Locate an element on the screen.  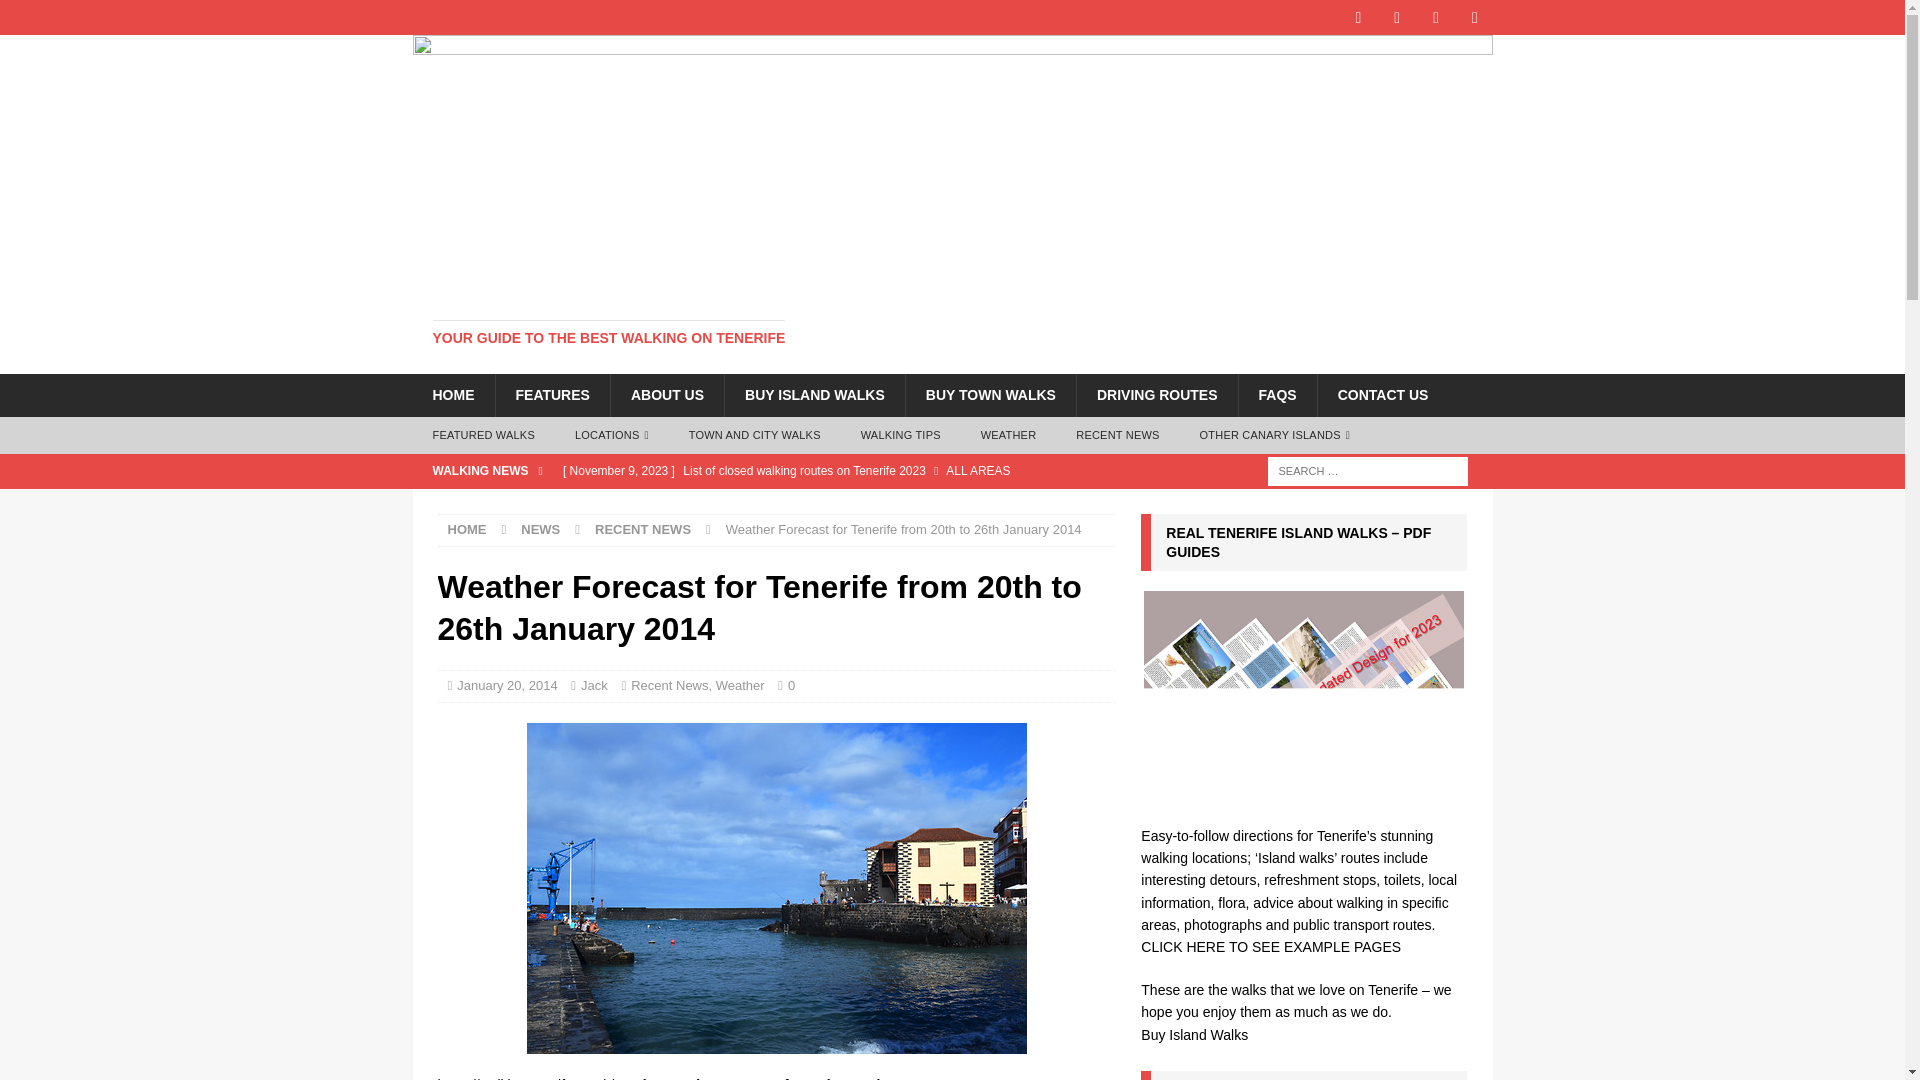
OTHER CANARY ISLANDS is located at coordinates (1275, 435).